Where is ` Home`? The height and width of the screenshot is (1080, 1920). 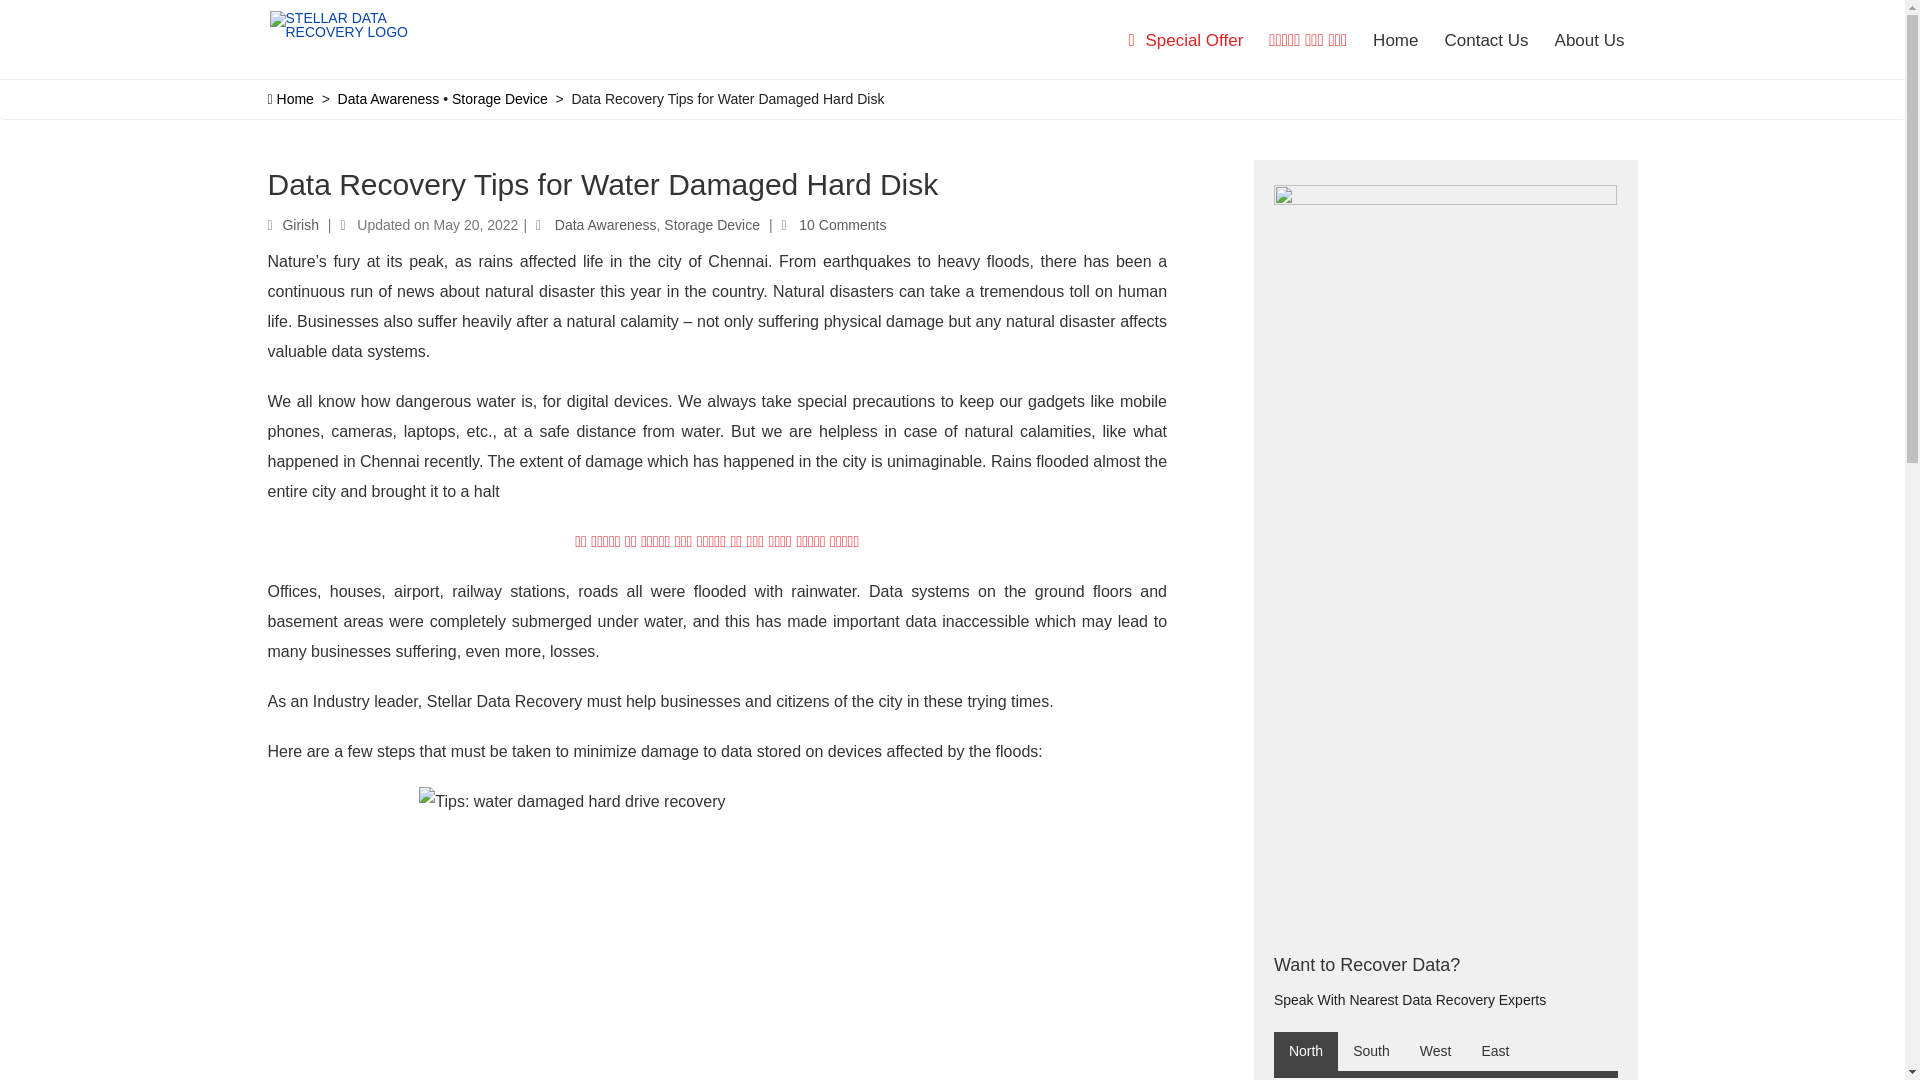  Home is located at coordinates (291, 98).